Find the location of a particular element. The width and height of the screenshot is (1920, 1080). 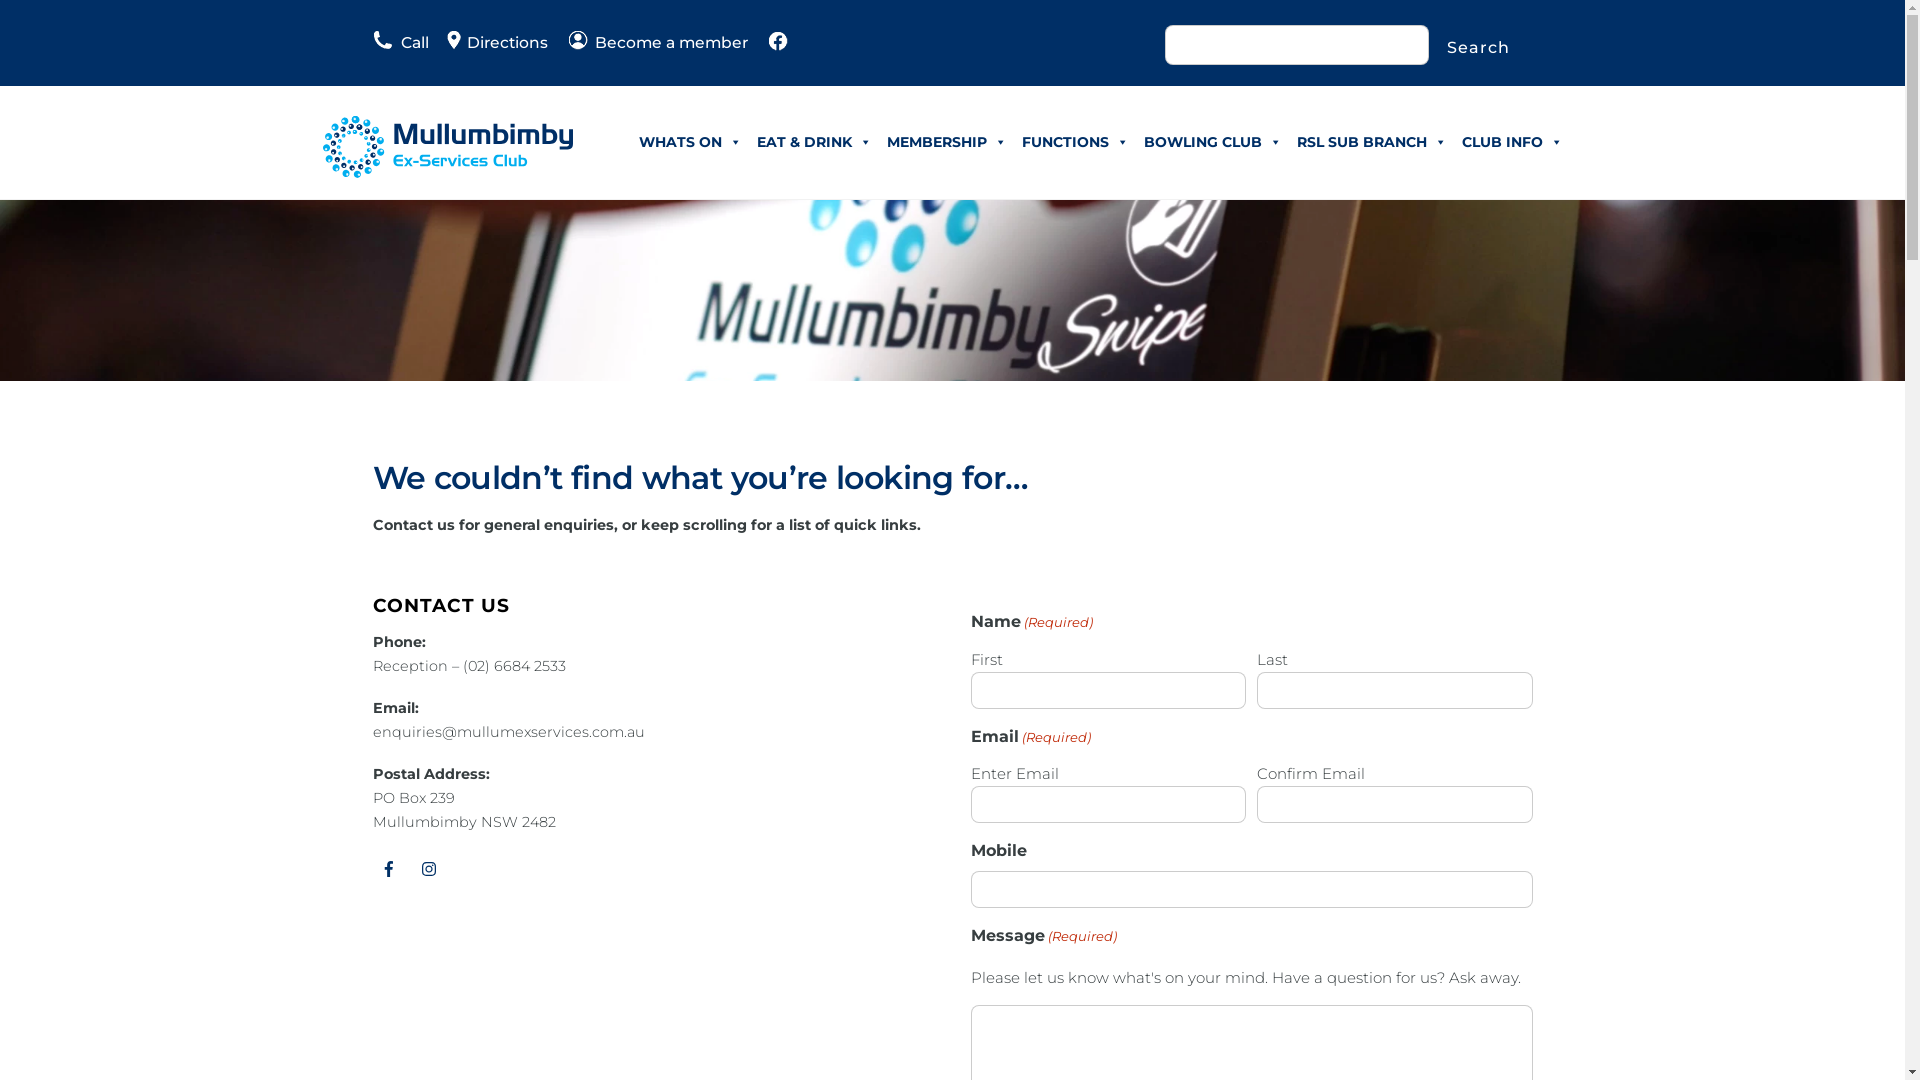

Facebook is located at coordinates (388, 869).